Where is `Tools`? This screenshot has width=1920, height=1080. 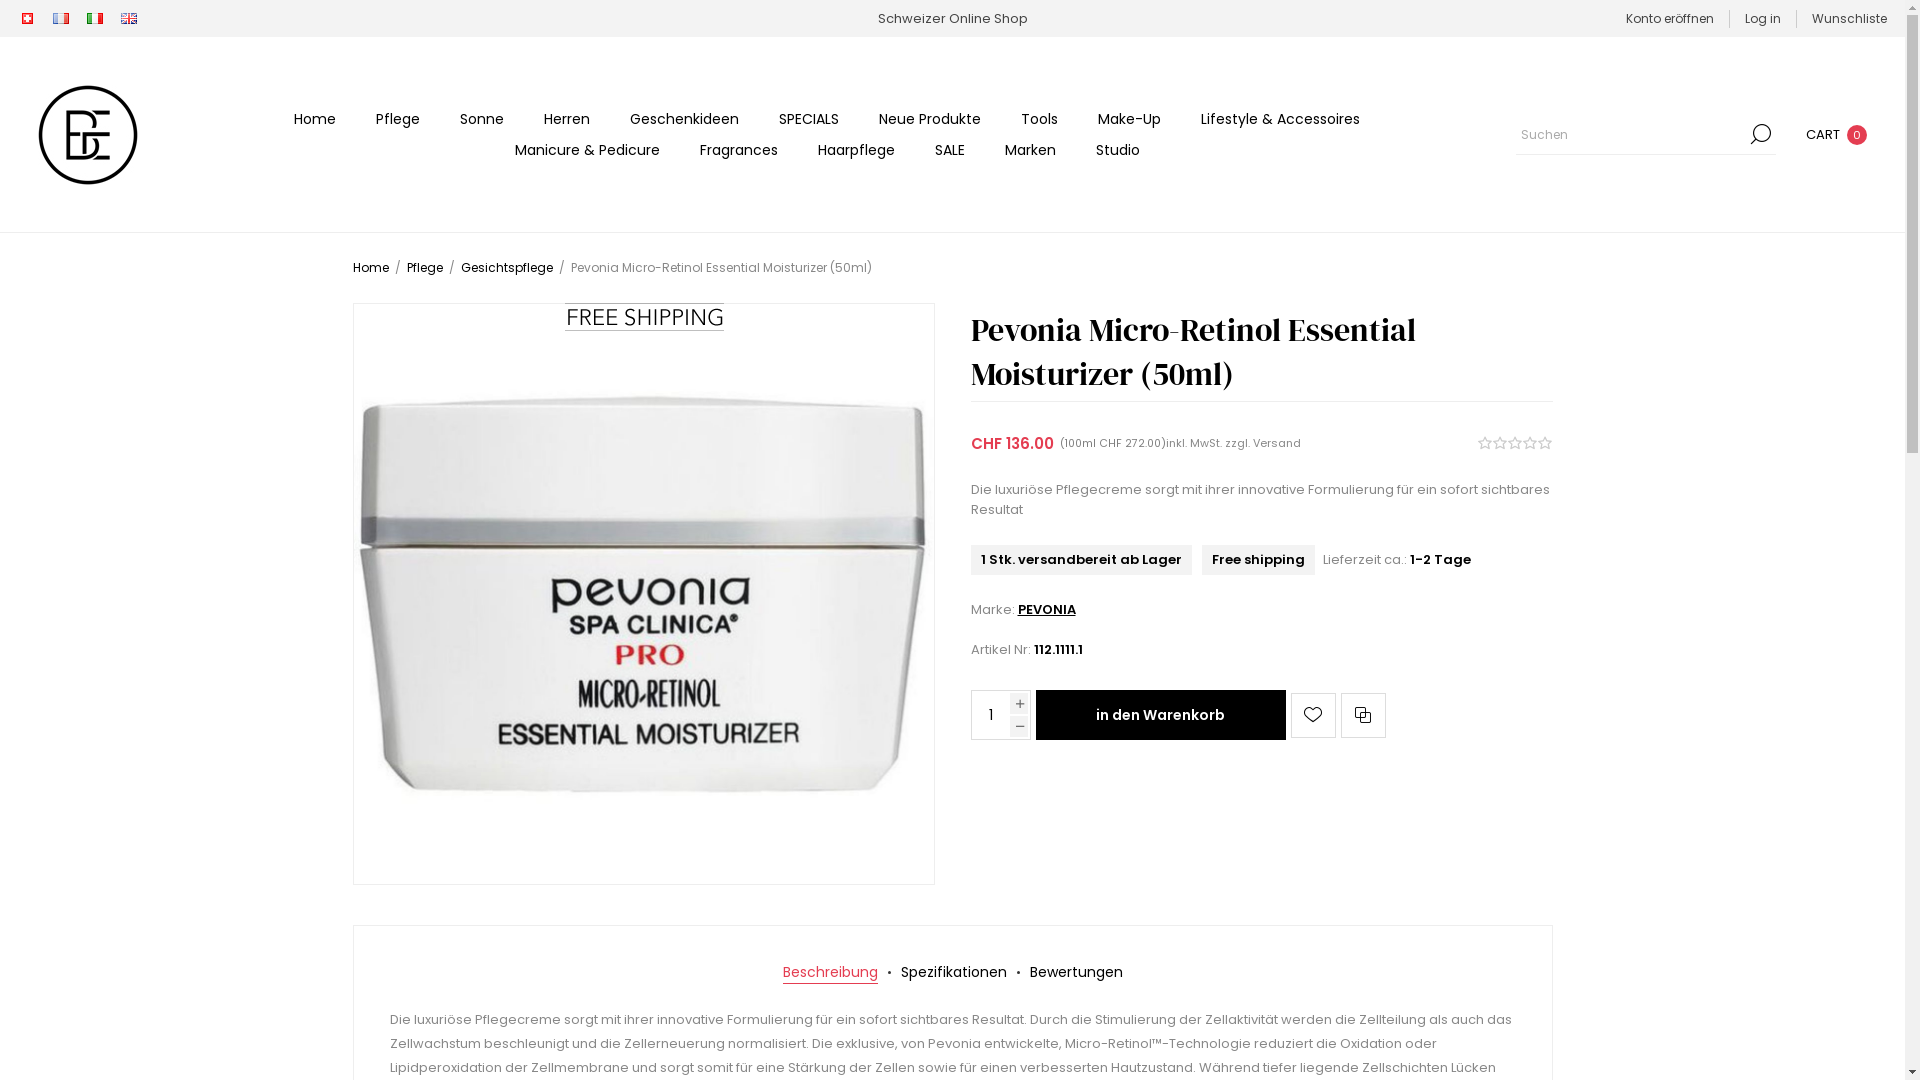 Tools is located at coordinates (1040, 120).